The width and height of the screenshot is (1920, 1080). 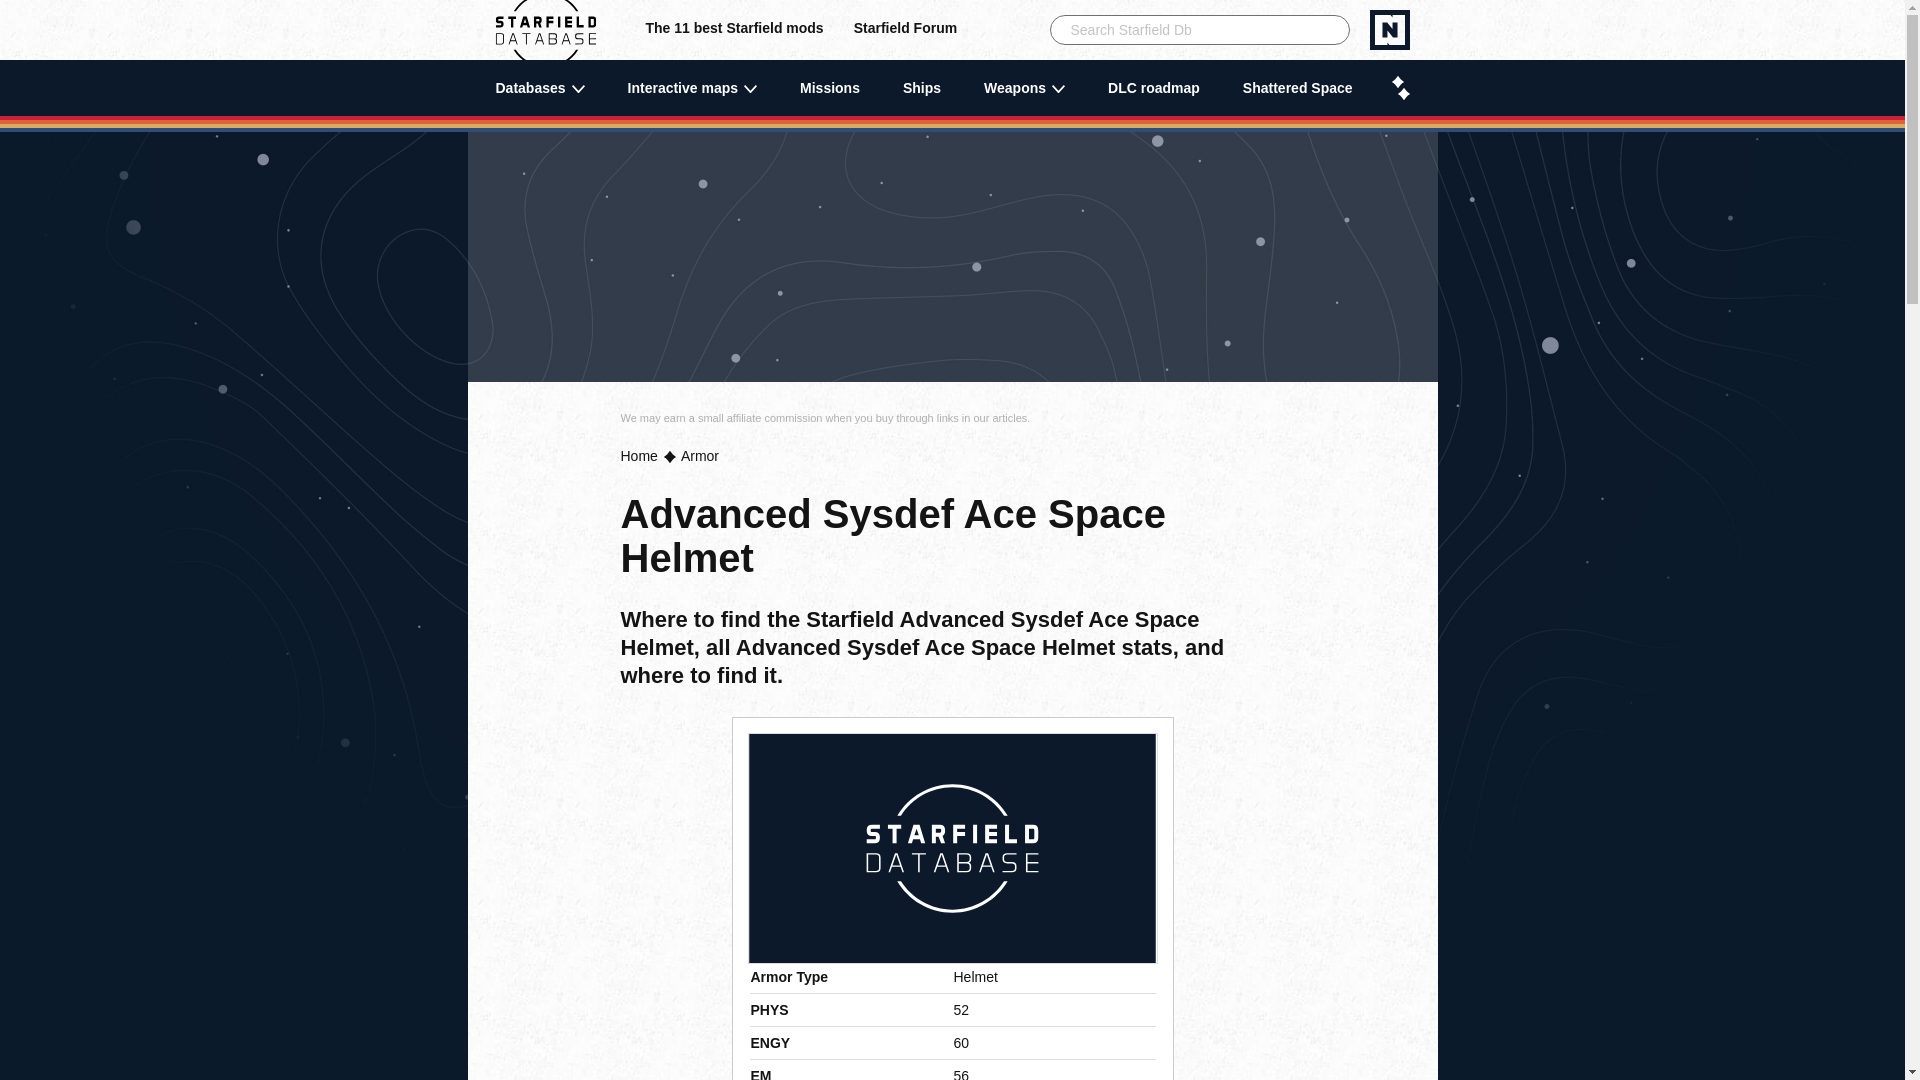 What do you see at coordinates (540, 88) in the screenshot?
I see `Databases` at bounding box center [540, 88].